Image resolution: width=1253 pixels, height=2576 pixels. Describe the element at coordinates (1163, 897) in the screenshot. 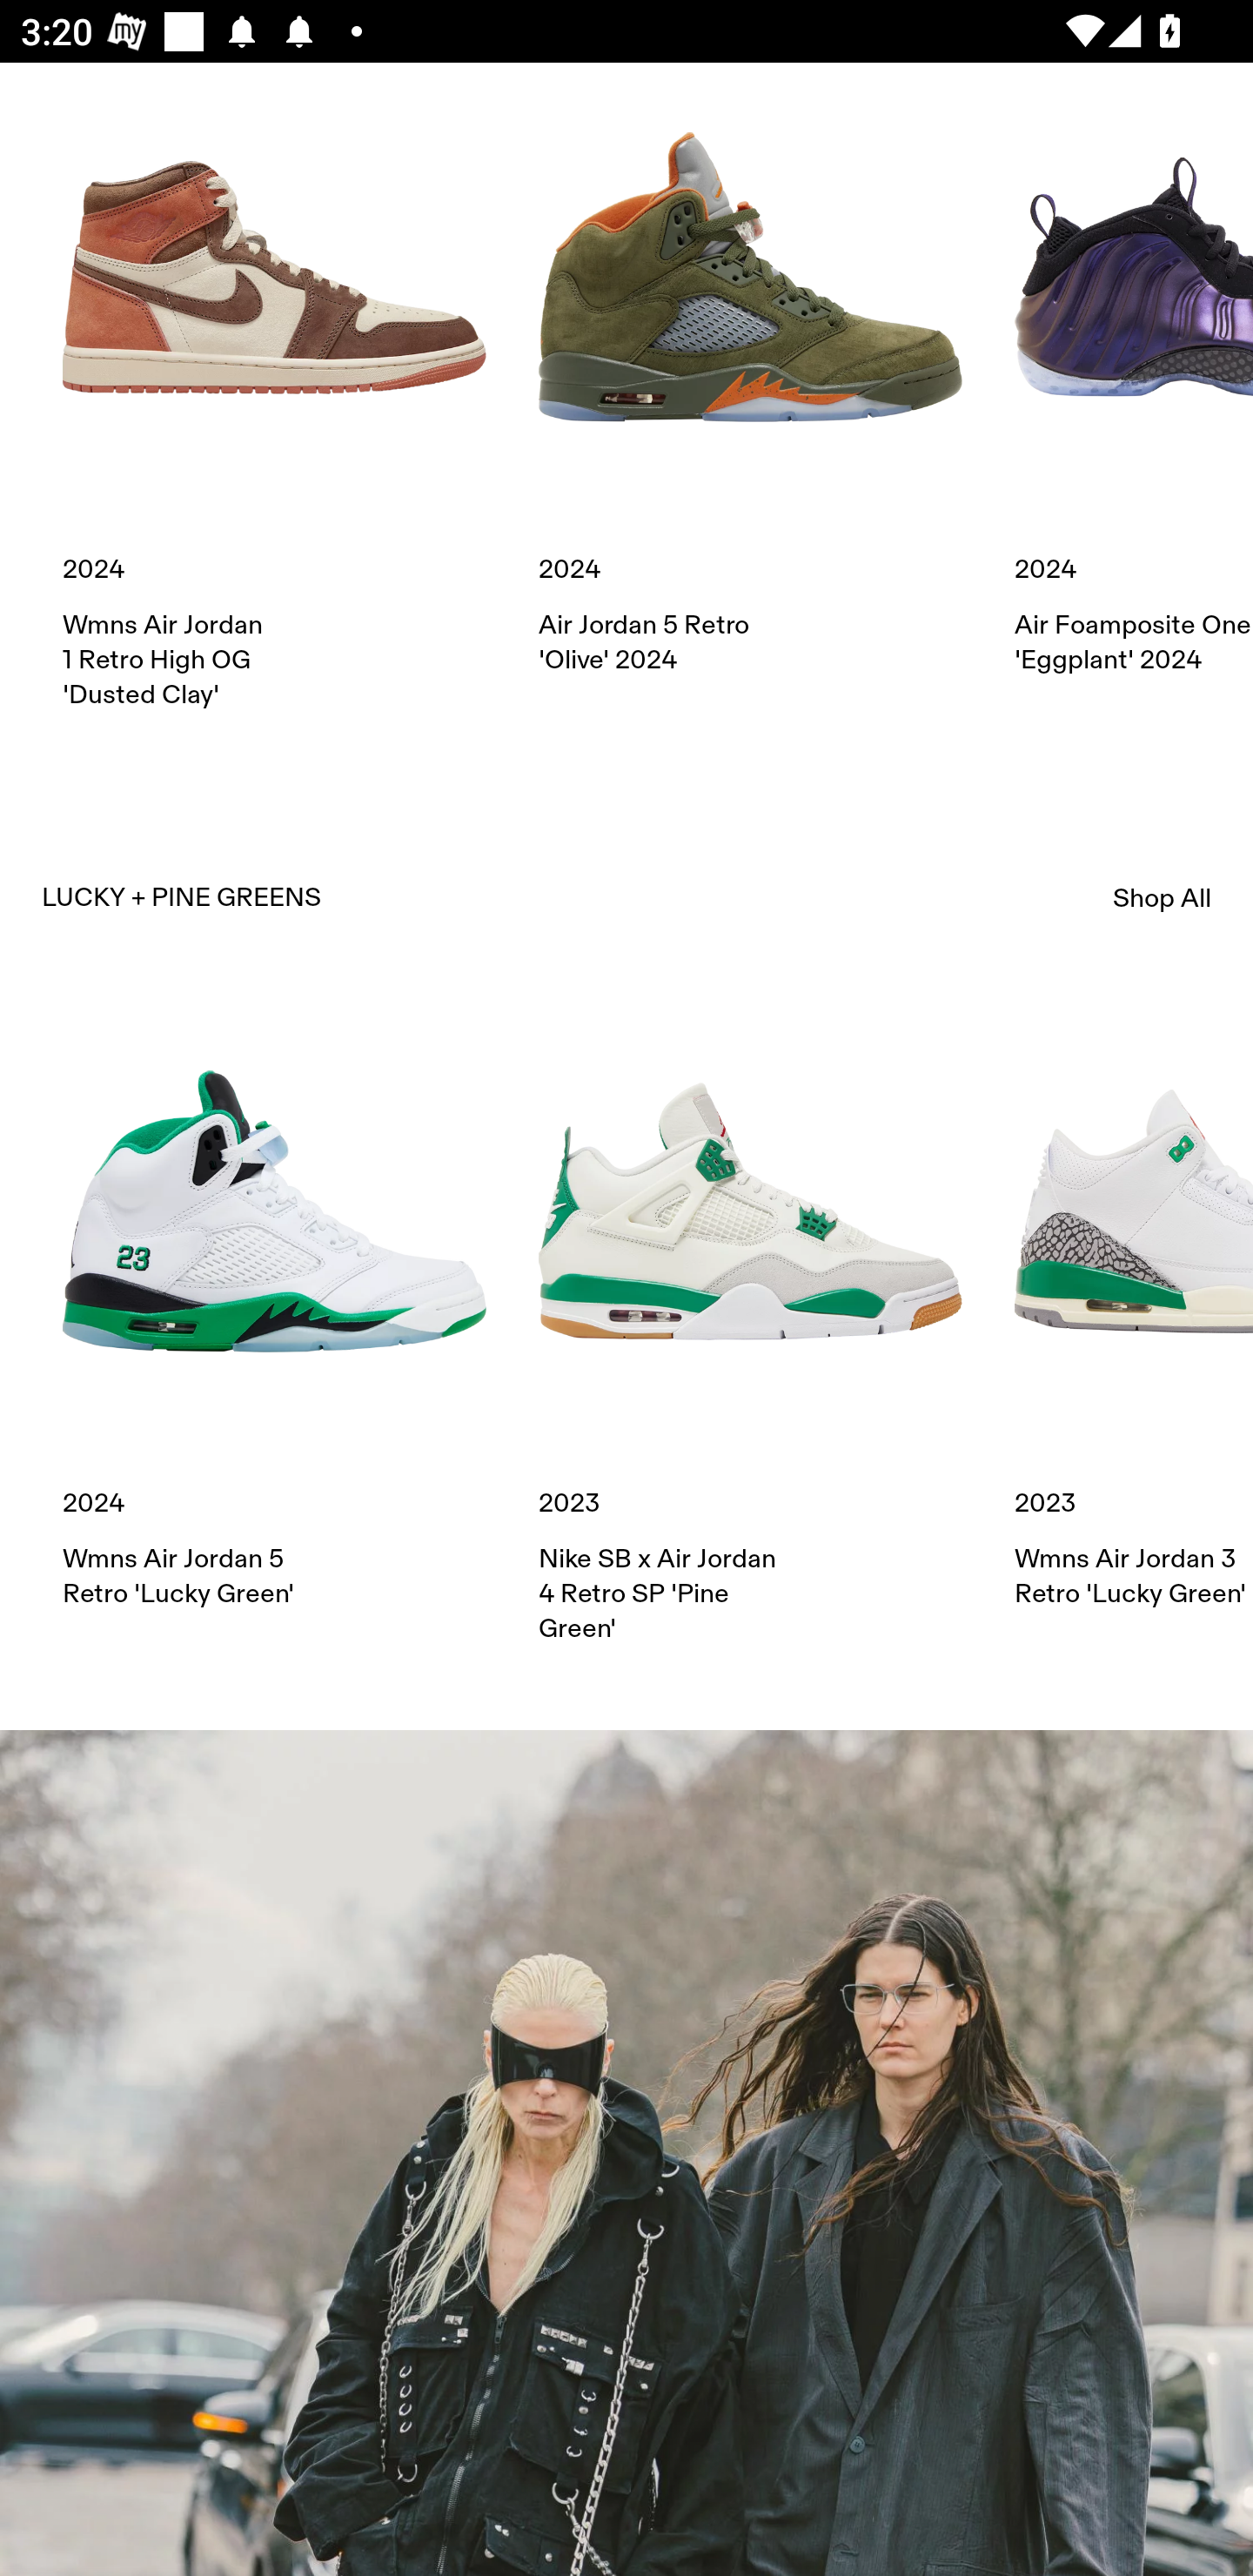

I see `Shop All` at that location.